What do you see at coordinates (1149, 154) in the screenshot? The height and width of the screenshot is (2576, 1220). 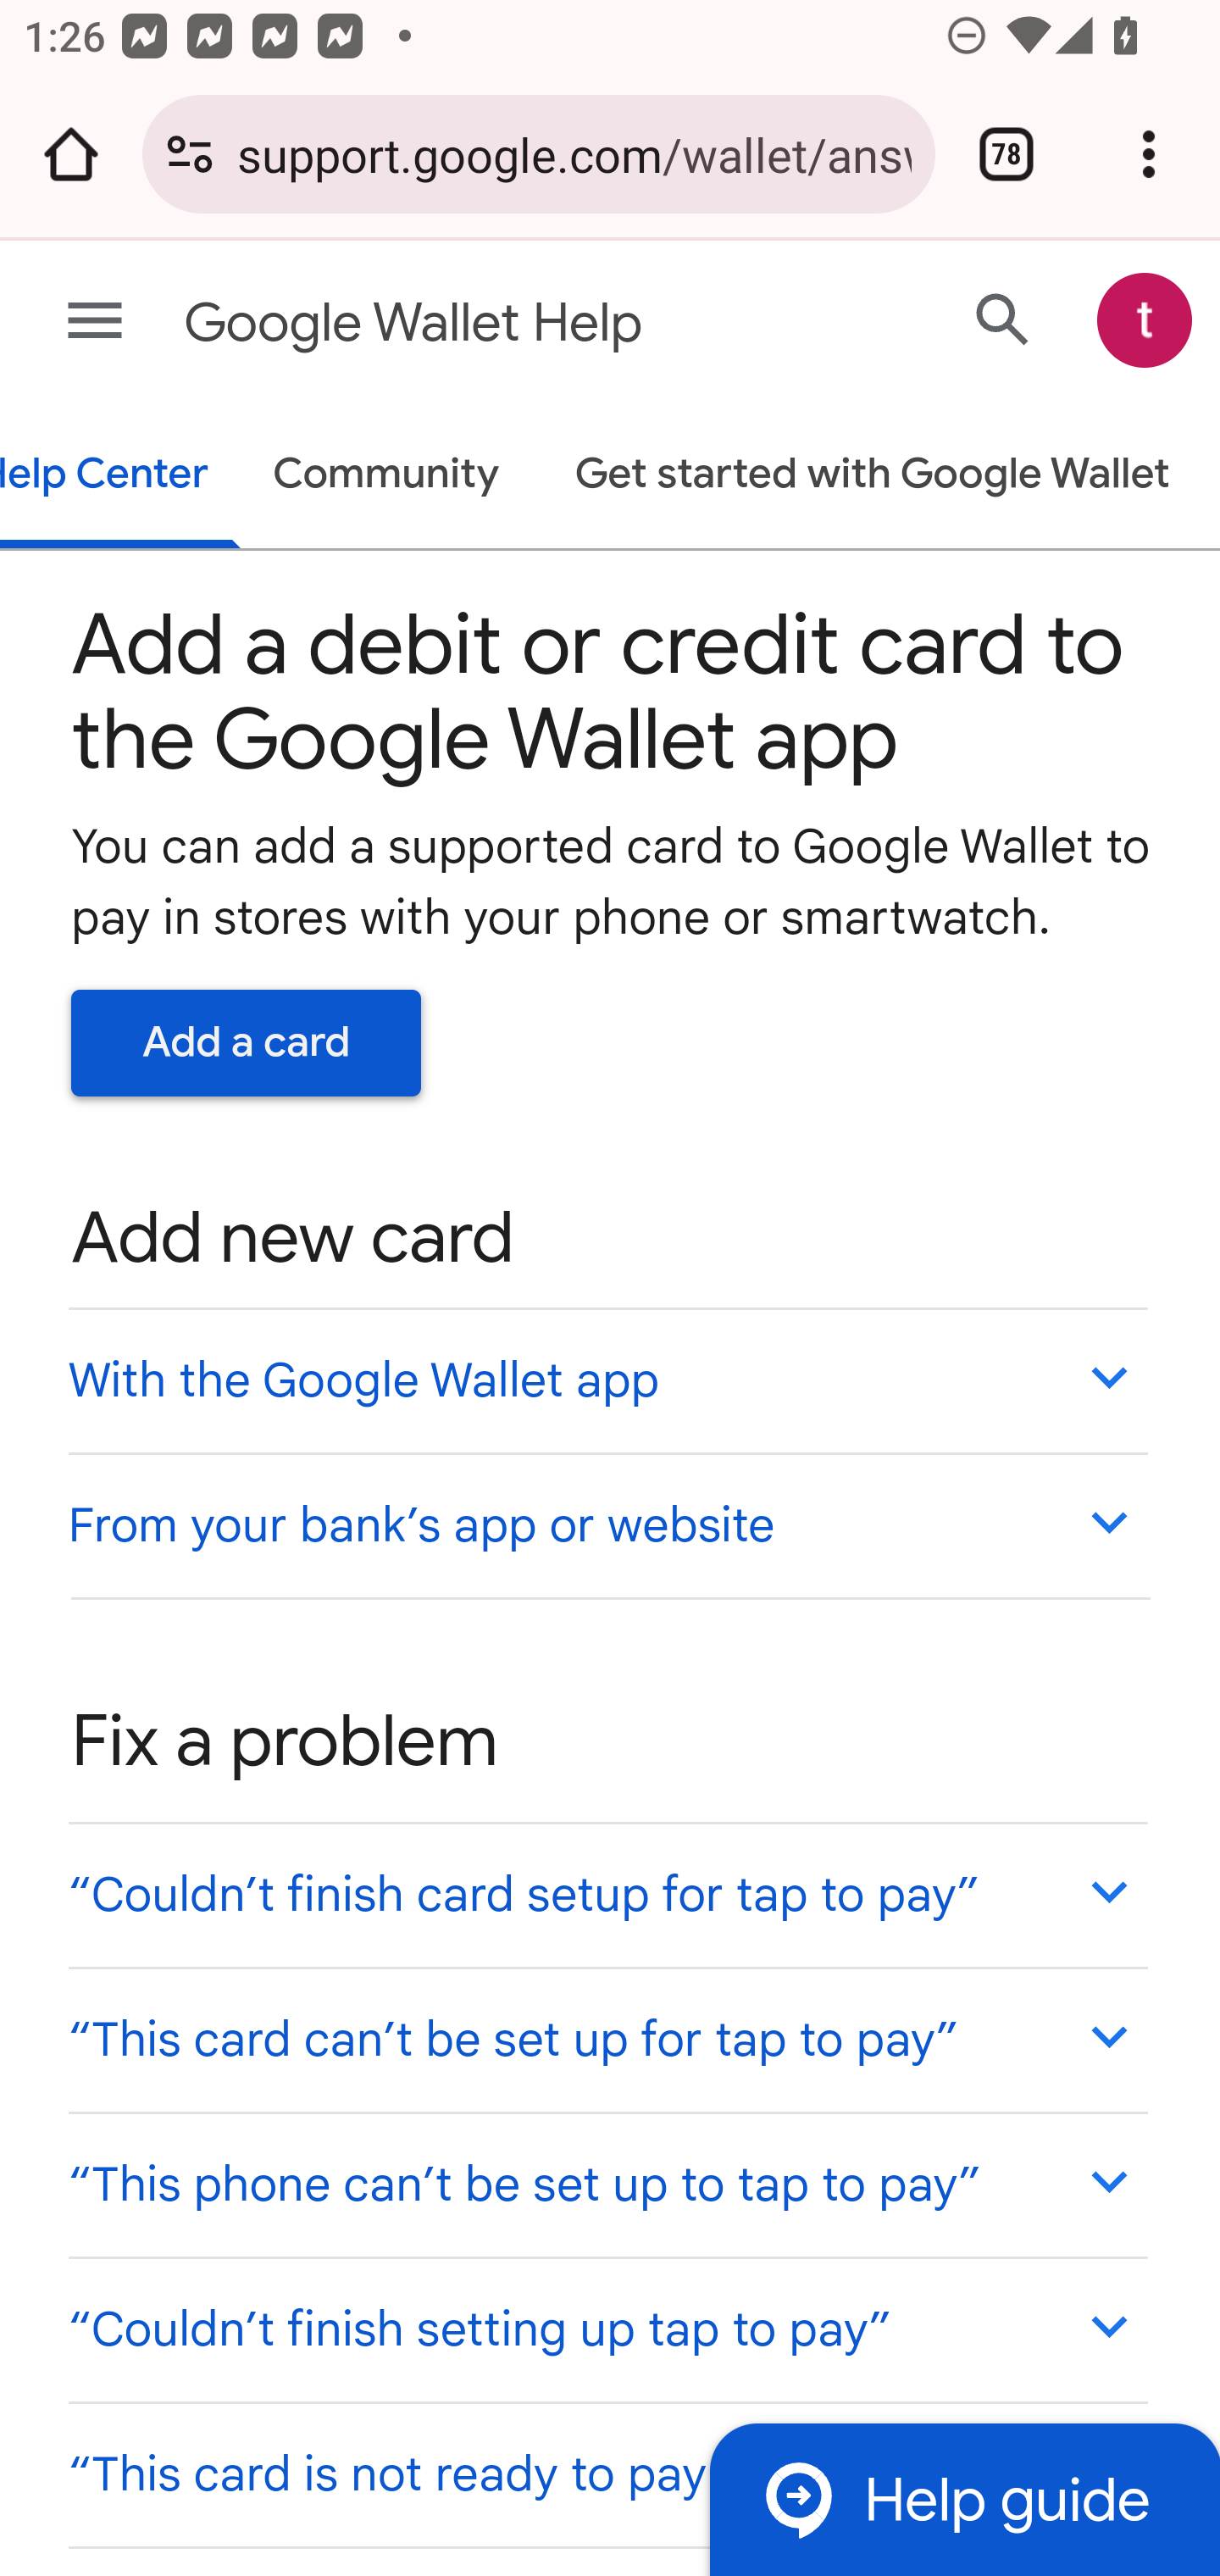 I see `Customize and control Google Chrome` at bounding box center [1149, 154].